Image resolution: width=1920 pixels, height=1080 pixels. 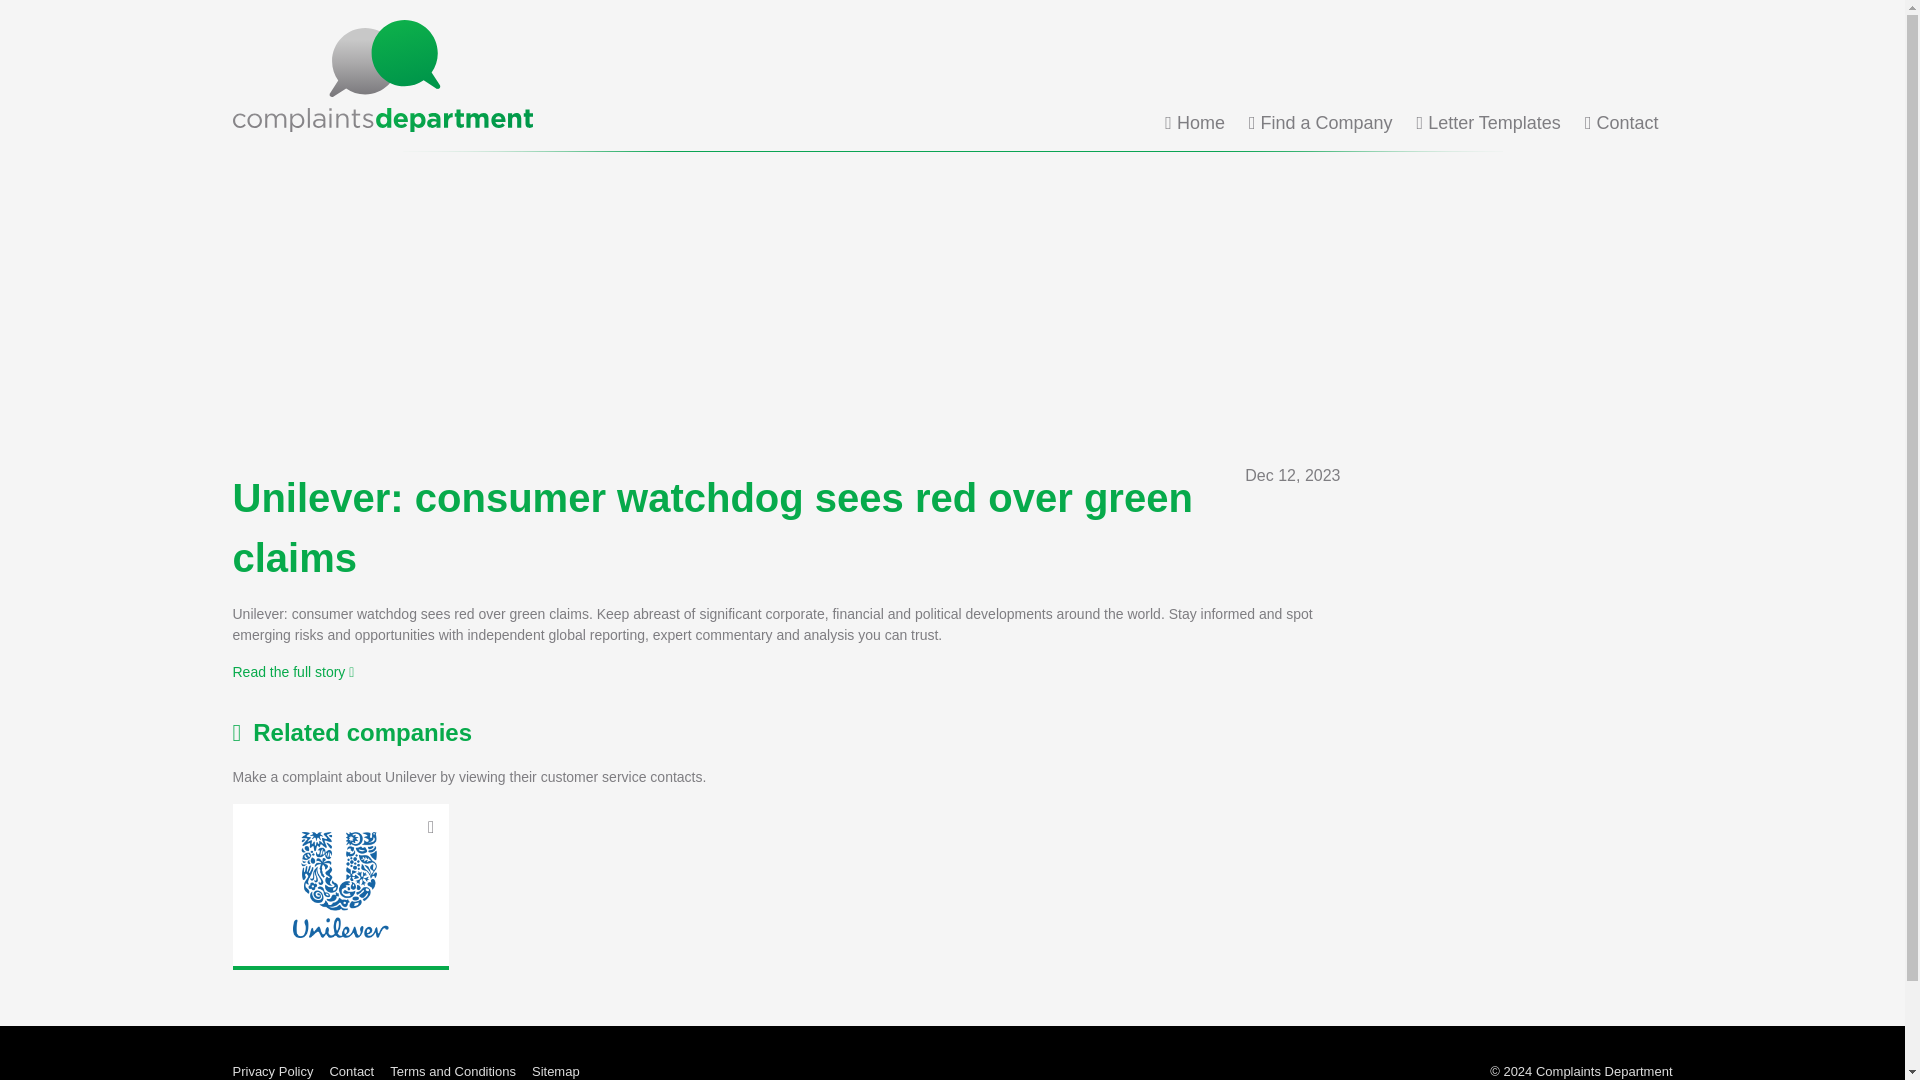 What do you see at coordinates (555, 1068) in the screenshot?
I see `Sitemap` at bounding box center [555, 1068].